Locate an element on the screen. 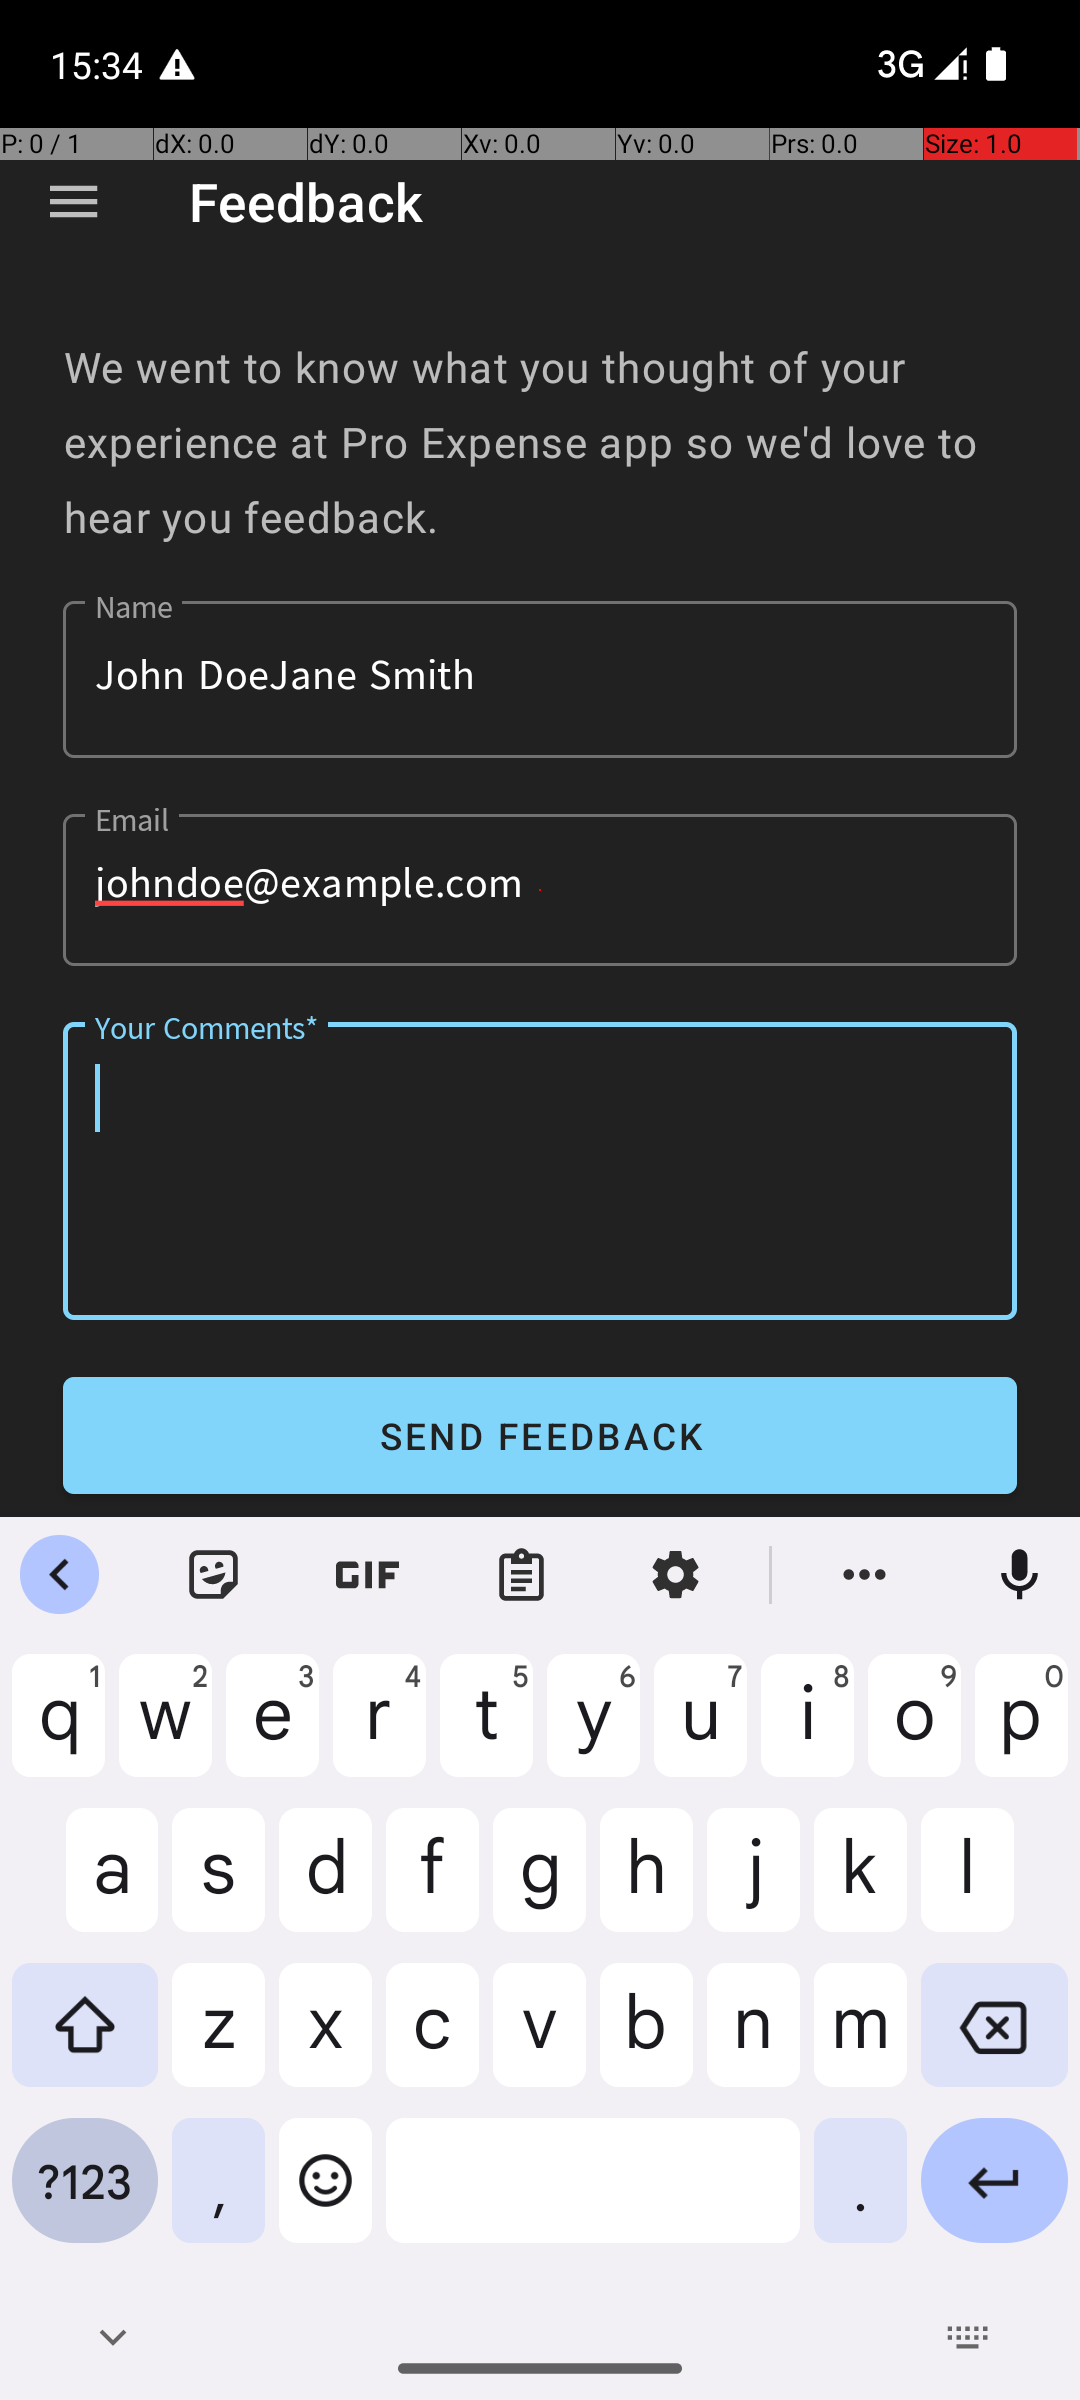  More features is located at coordinates (865, 1575).